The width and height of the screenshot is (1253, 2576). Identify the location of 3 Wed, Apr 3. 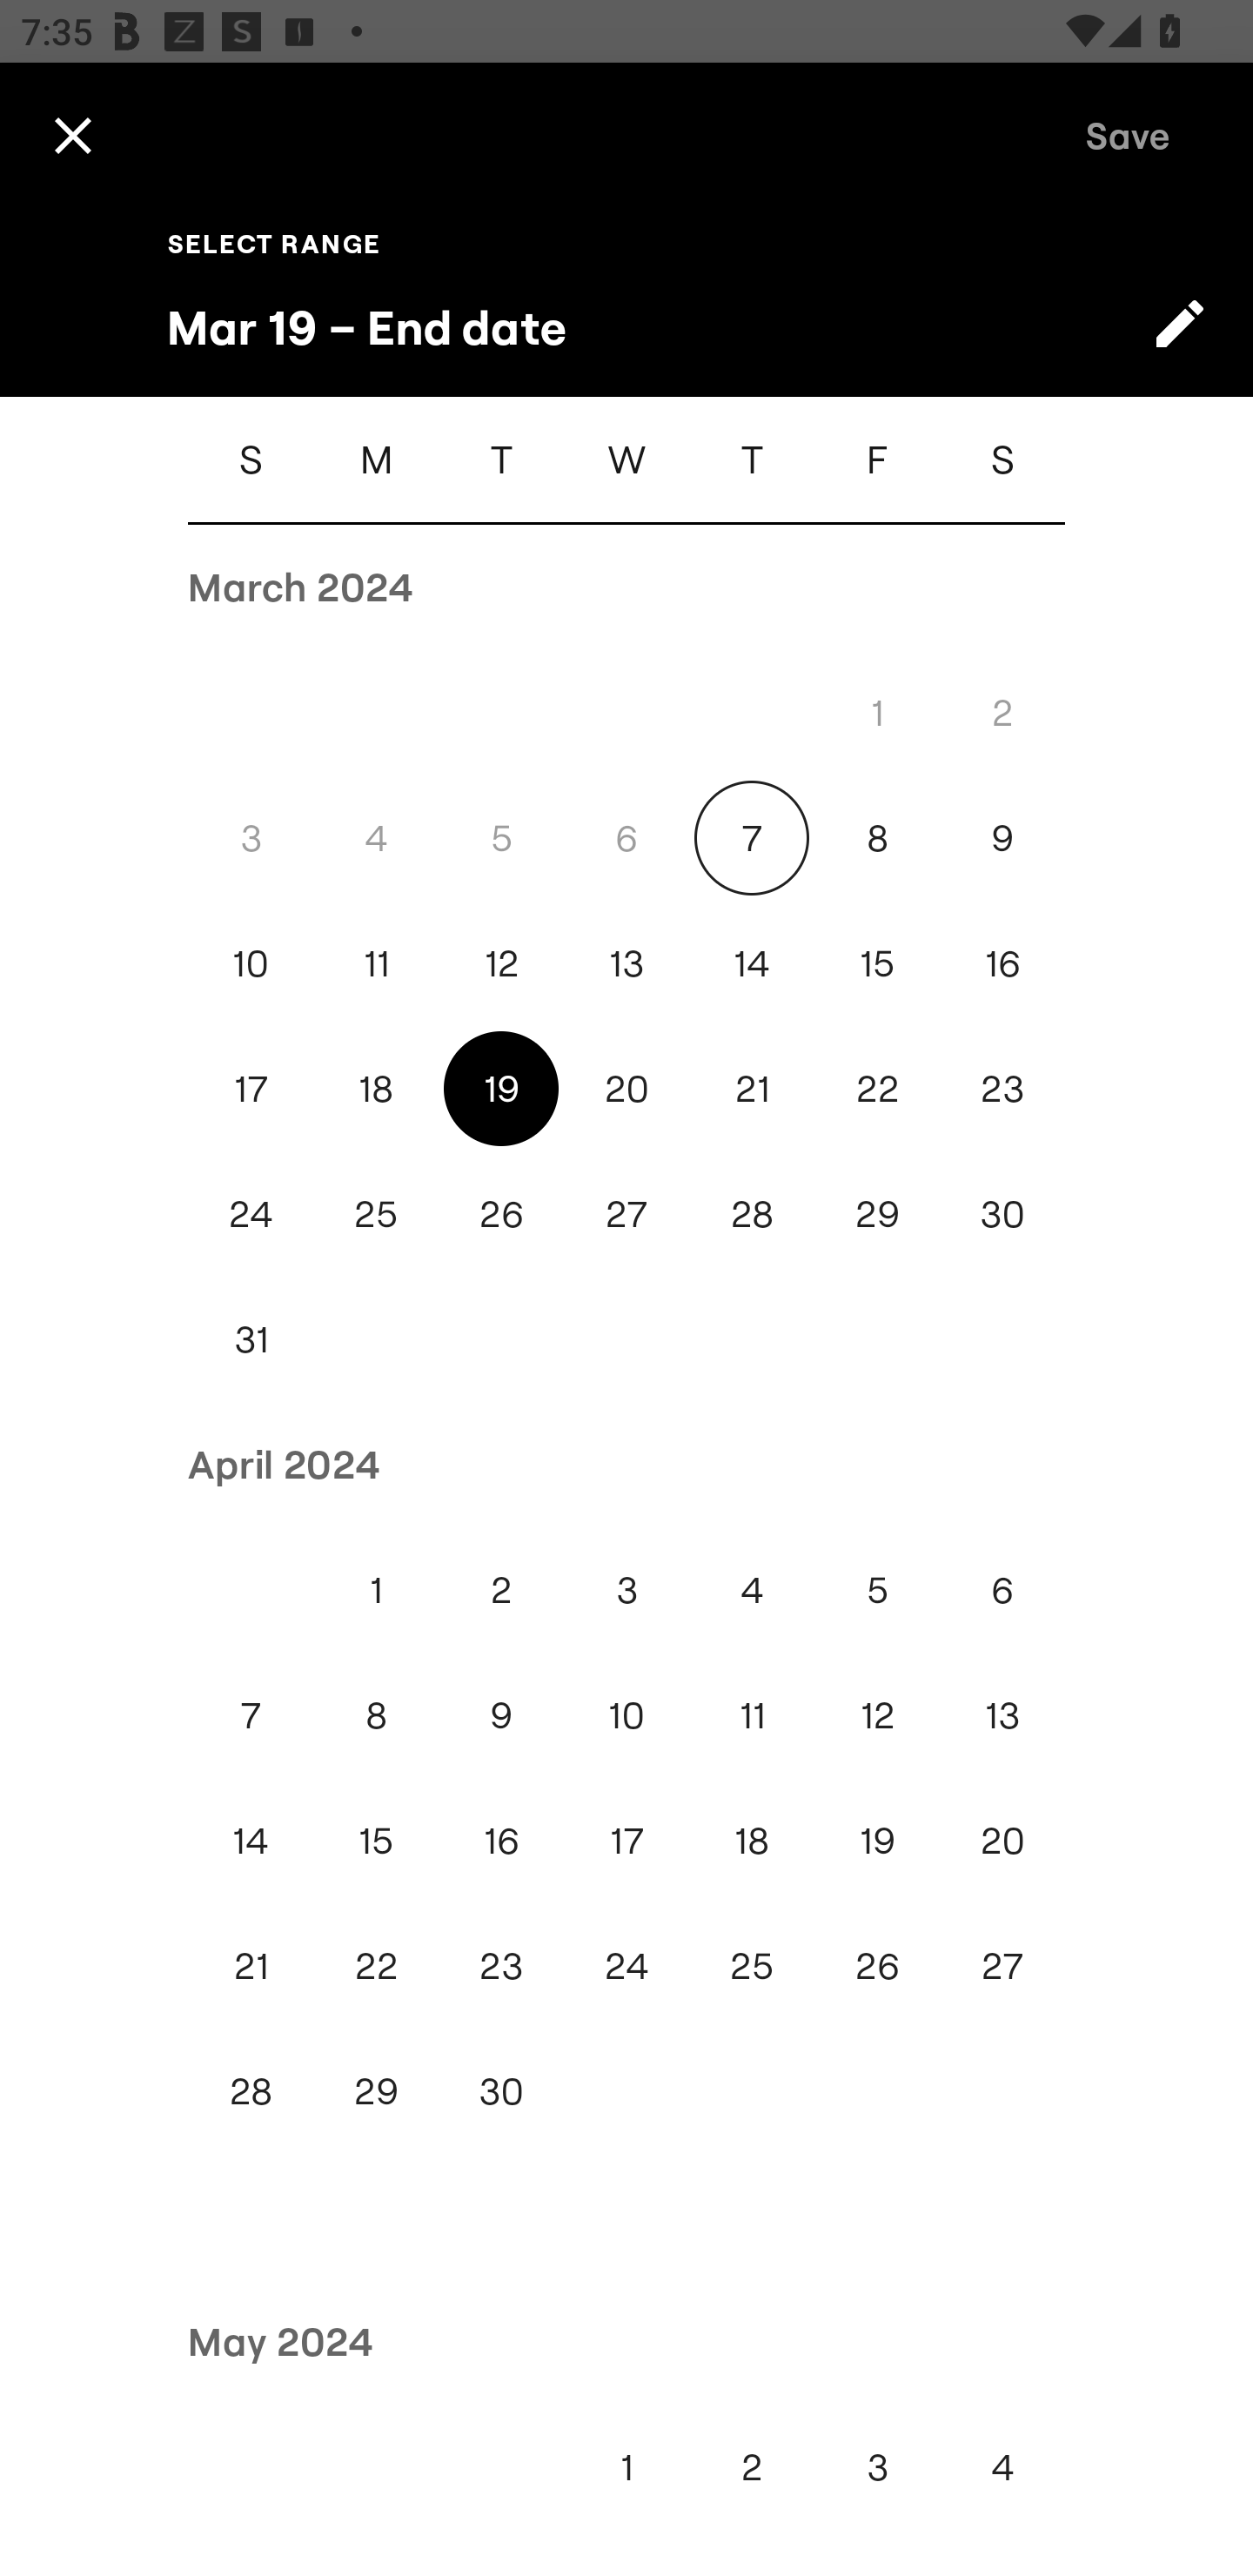
(626, 1591).